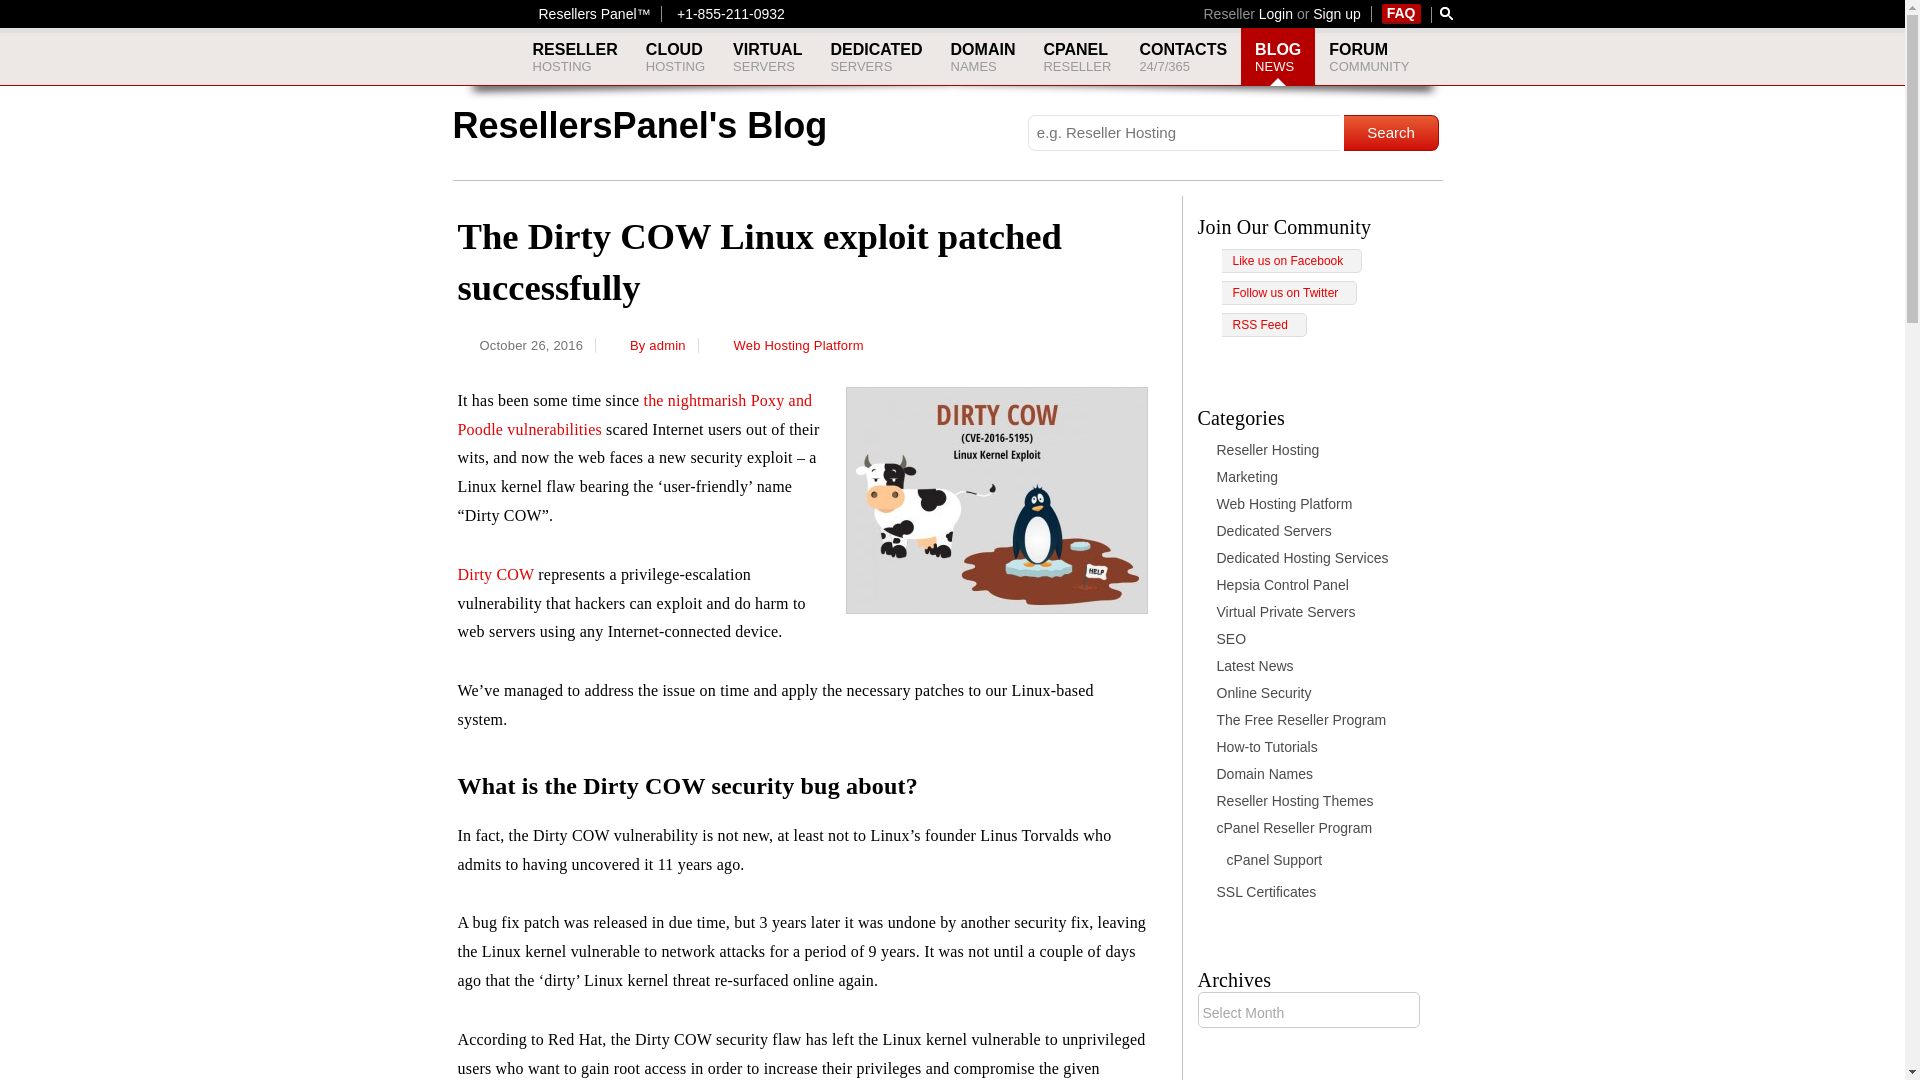 Image resolution: width=1920 pixels, height=1080 pixels. What do you see at coordinates (1077, 57) in the screenshot?
I see `Our Forum` at bounding box center [1077, 57].